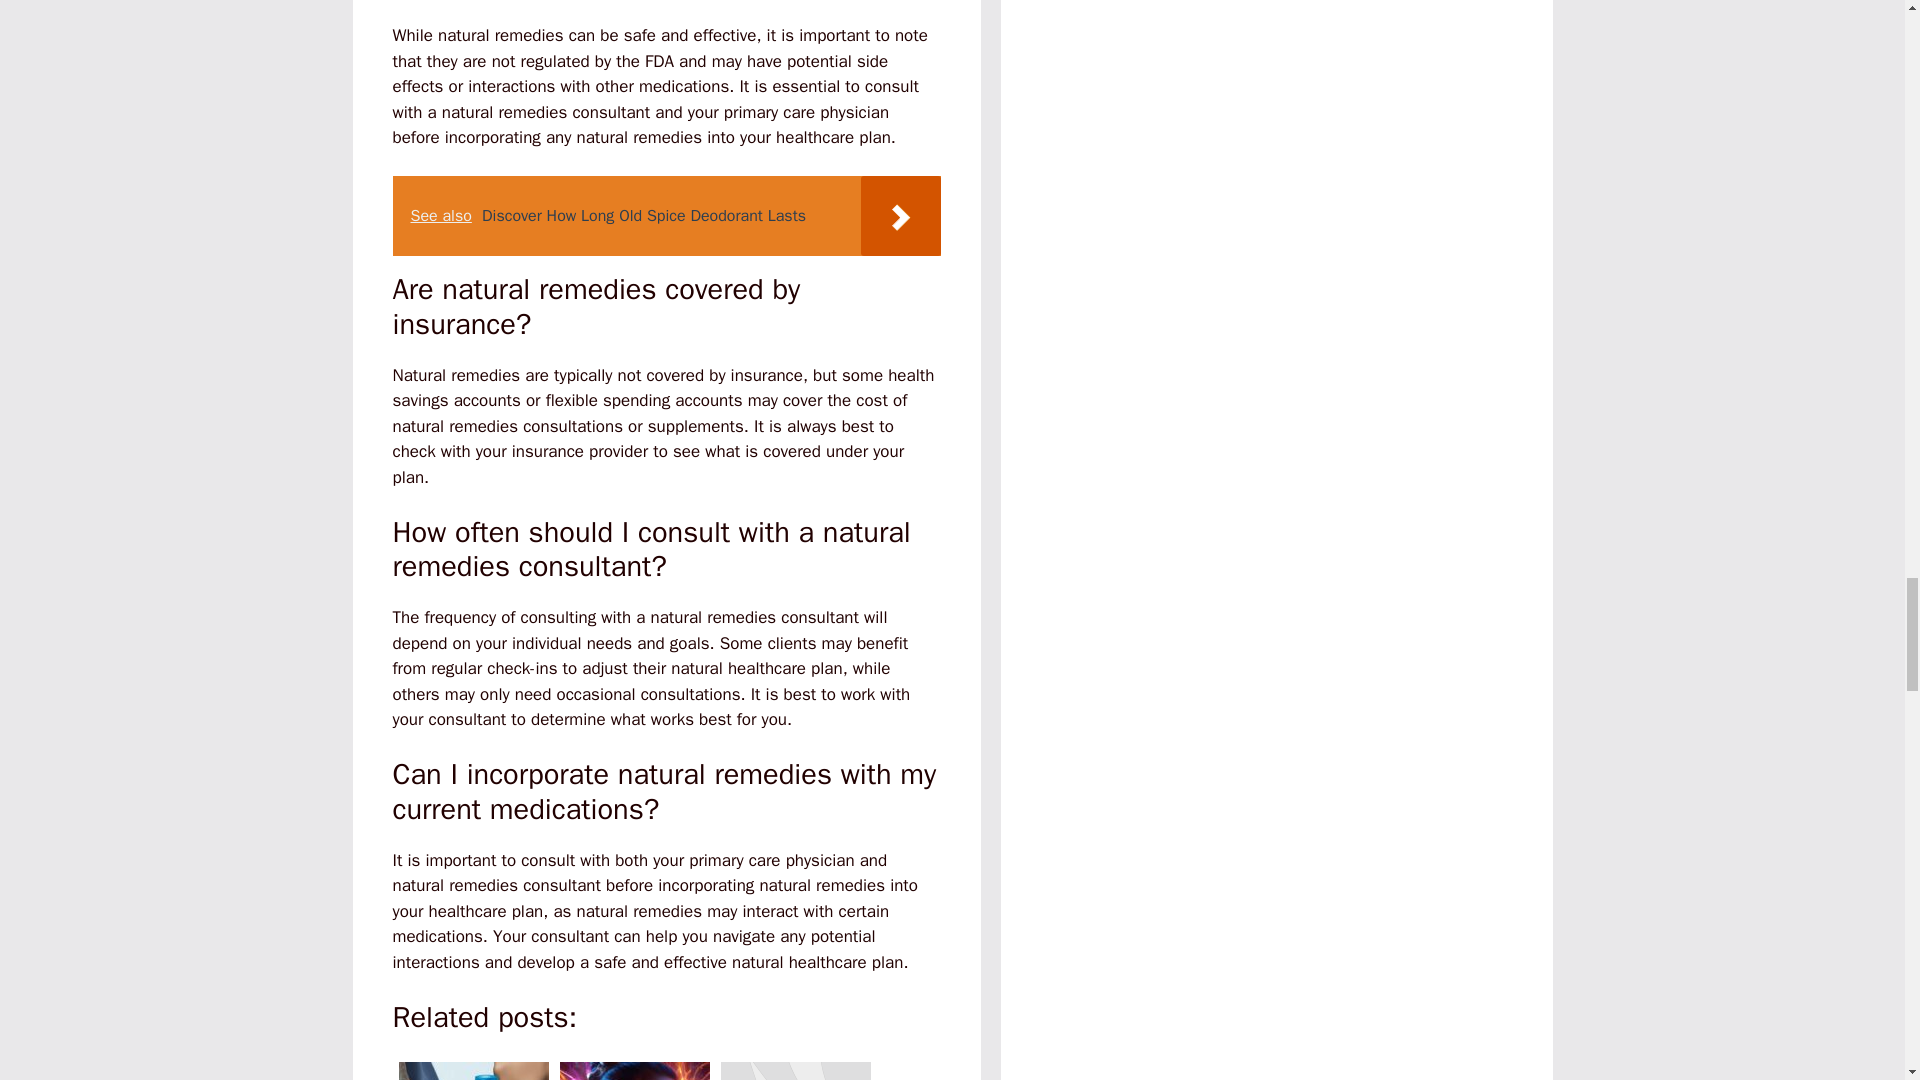  Describe the element at coordinates (666, 216) in the screenshot. I see `See also  Discover How Long Old Spice Deodorant Lasts` at that location.